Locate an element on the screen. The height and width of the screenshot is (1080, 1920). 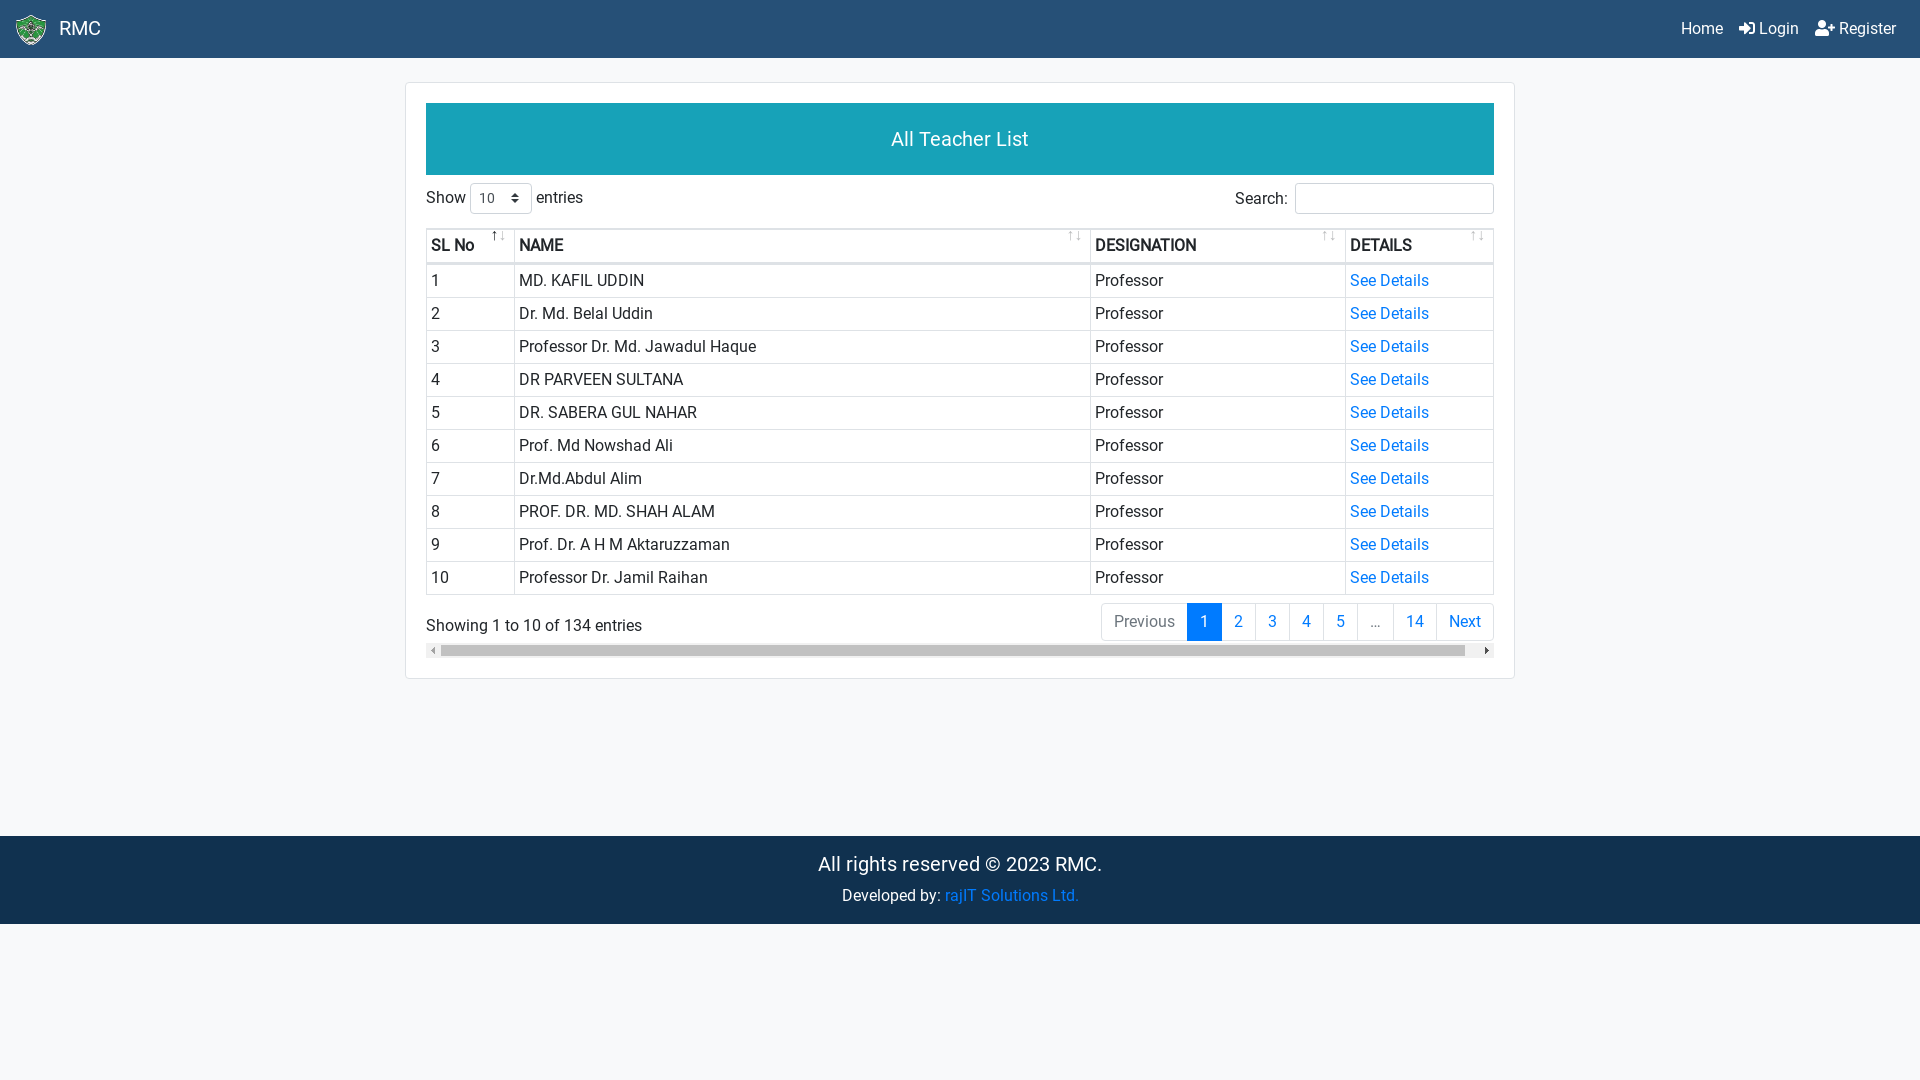
Next is located at coordinates (1465, 622).